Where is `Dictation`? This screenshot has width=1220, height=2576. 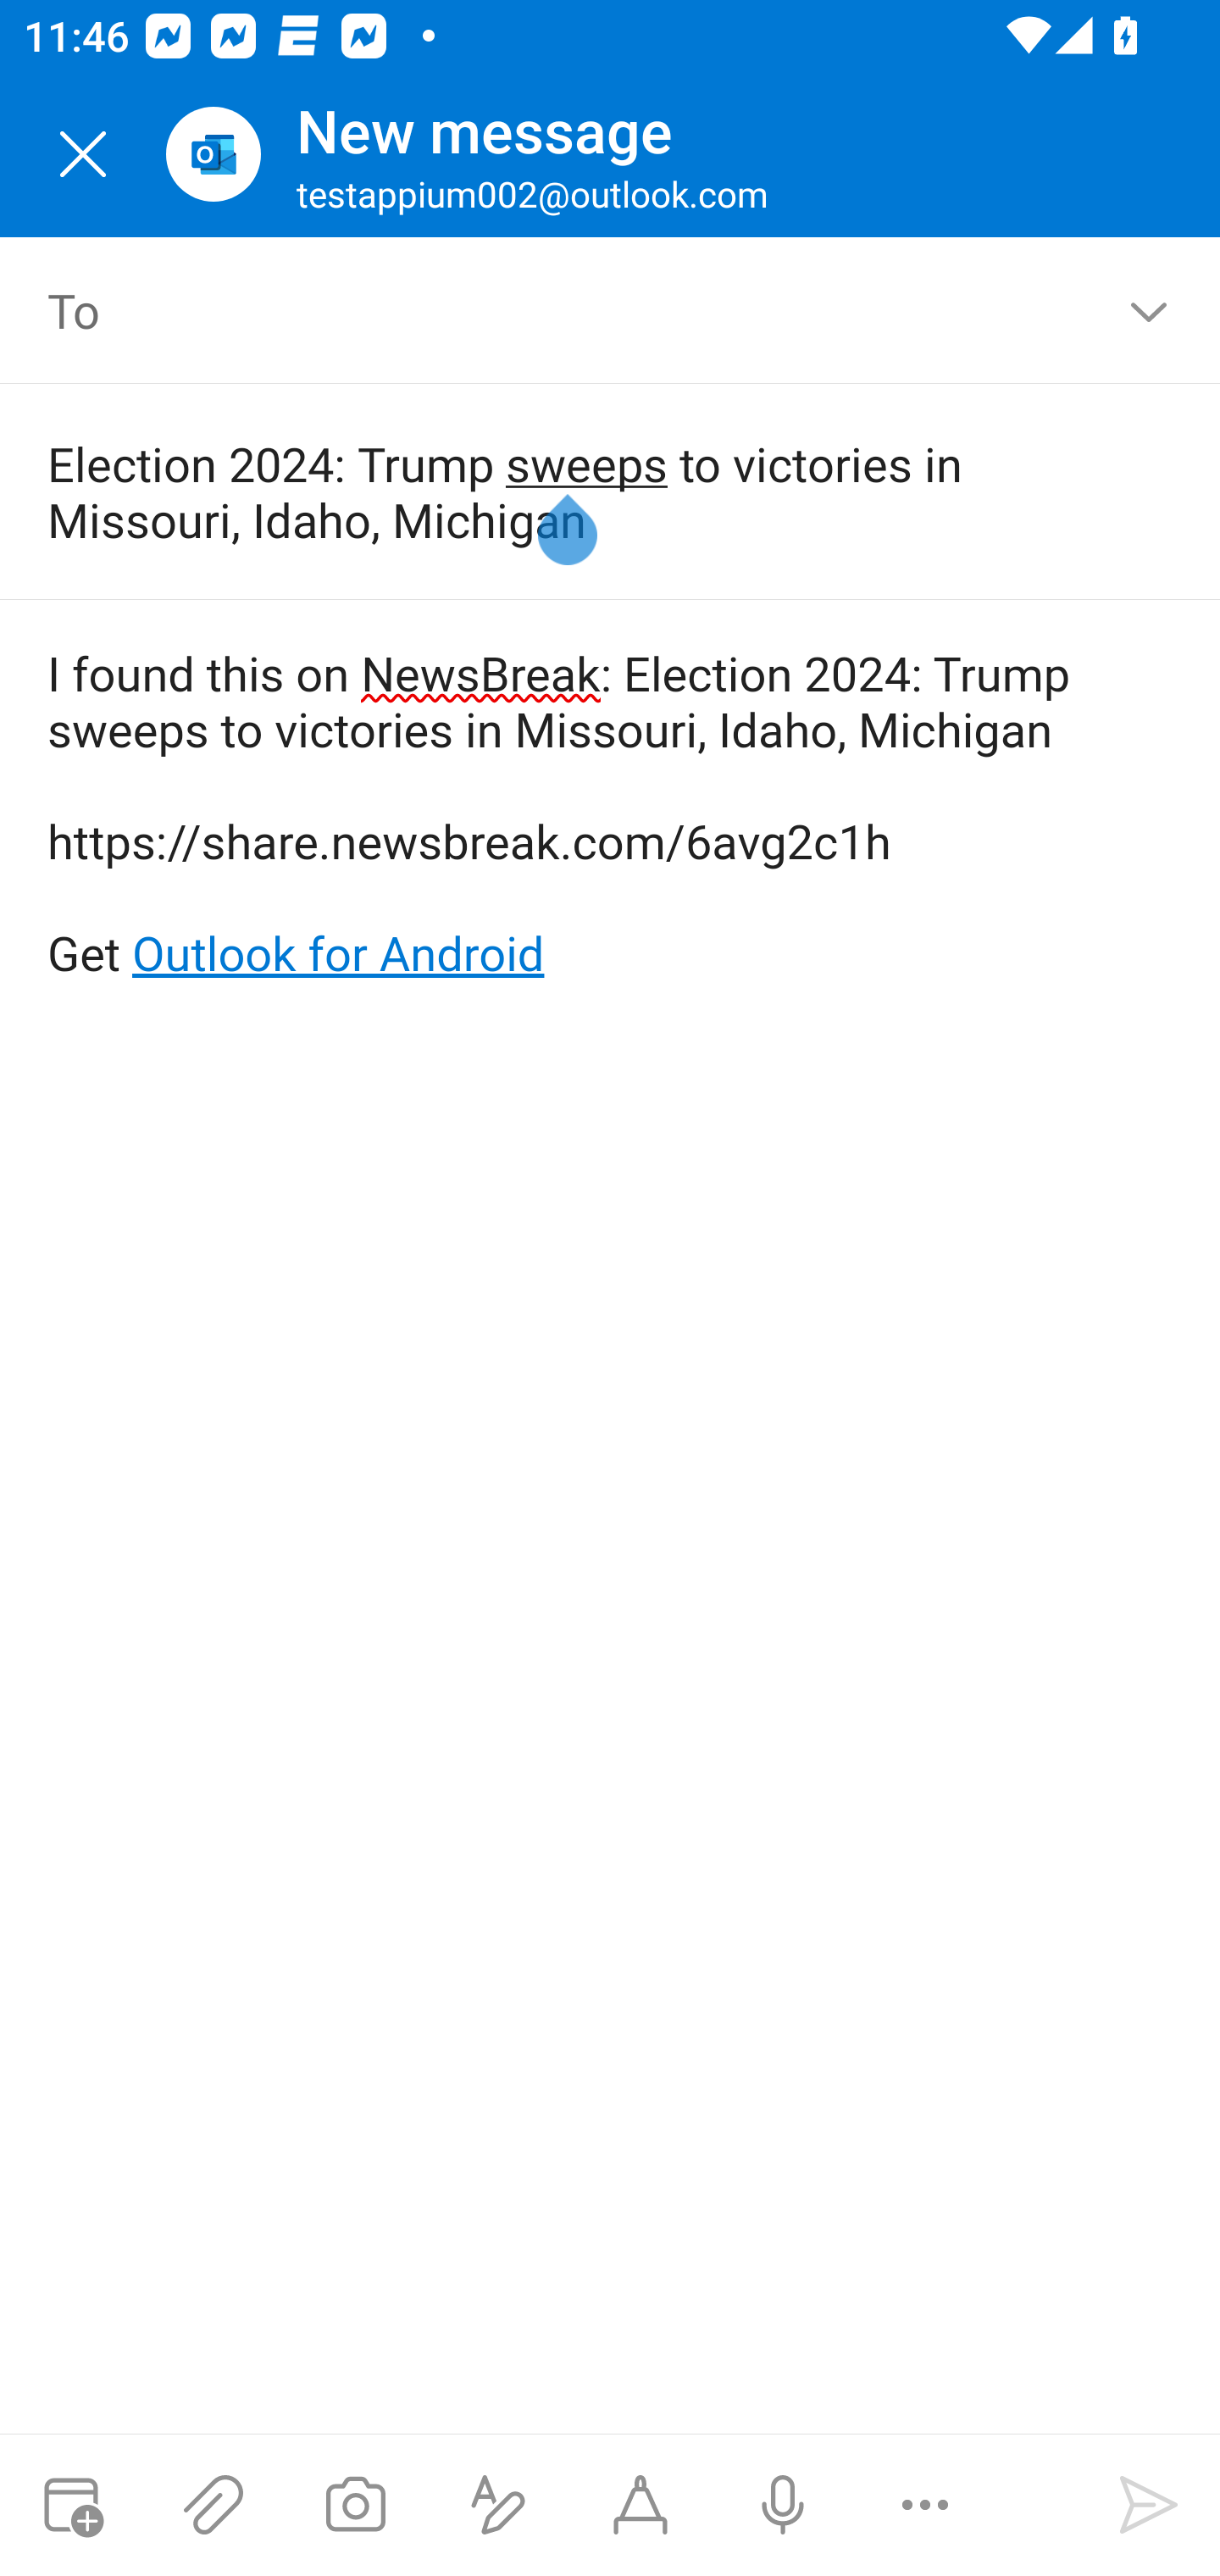 Dictation is located at coordinates (782, 2505).